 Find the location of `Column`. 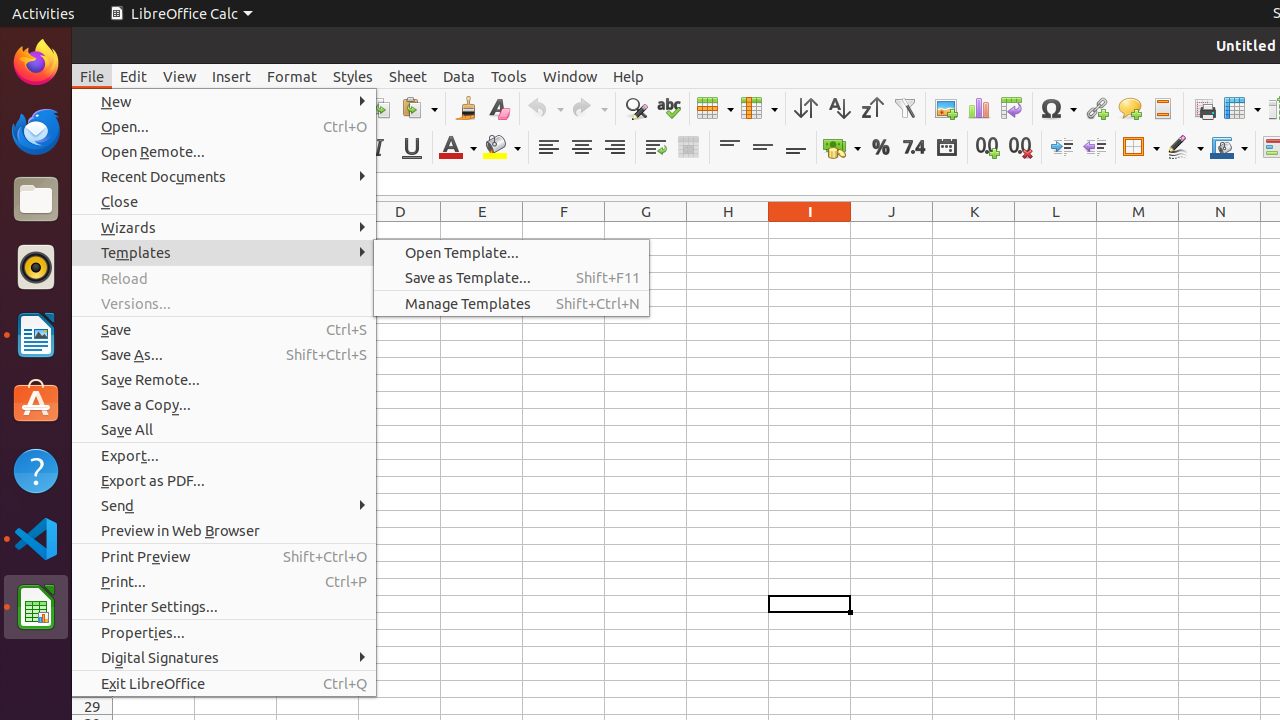

Column is located at coordinates (759, 108).